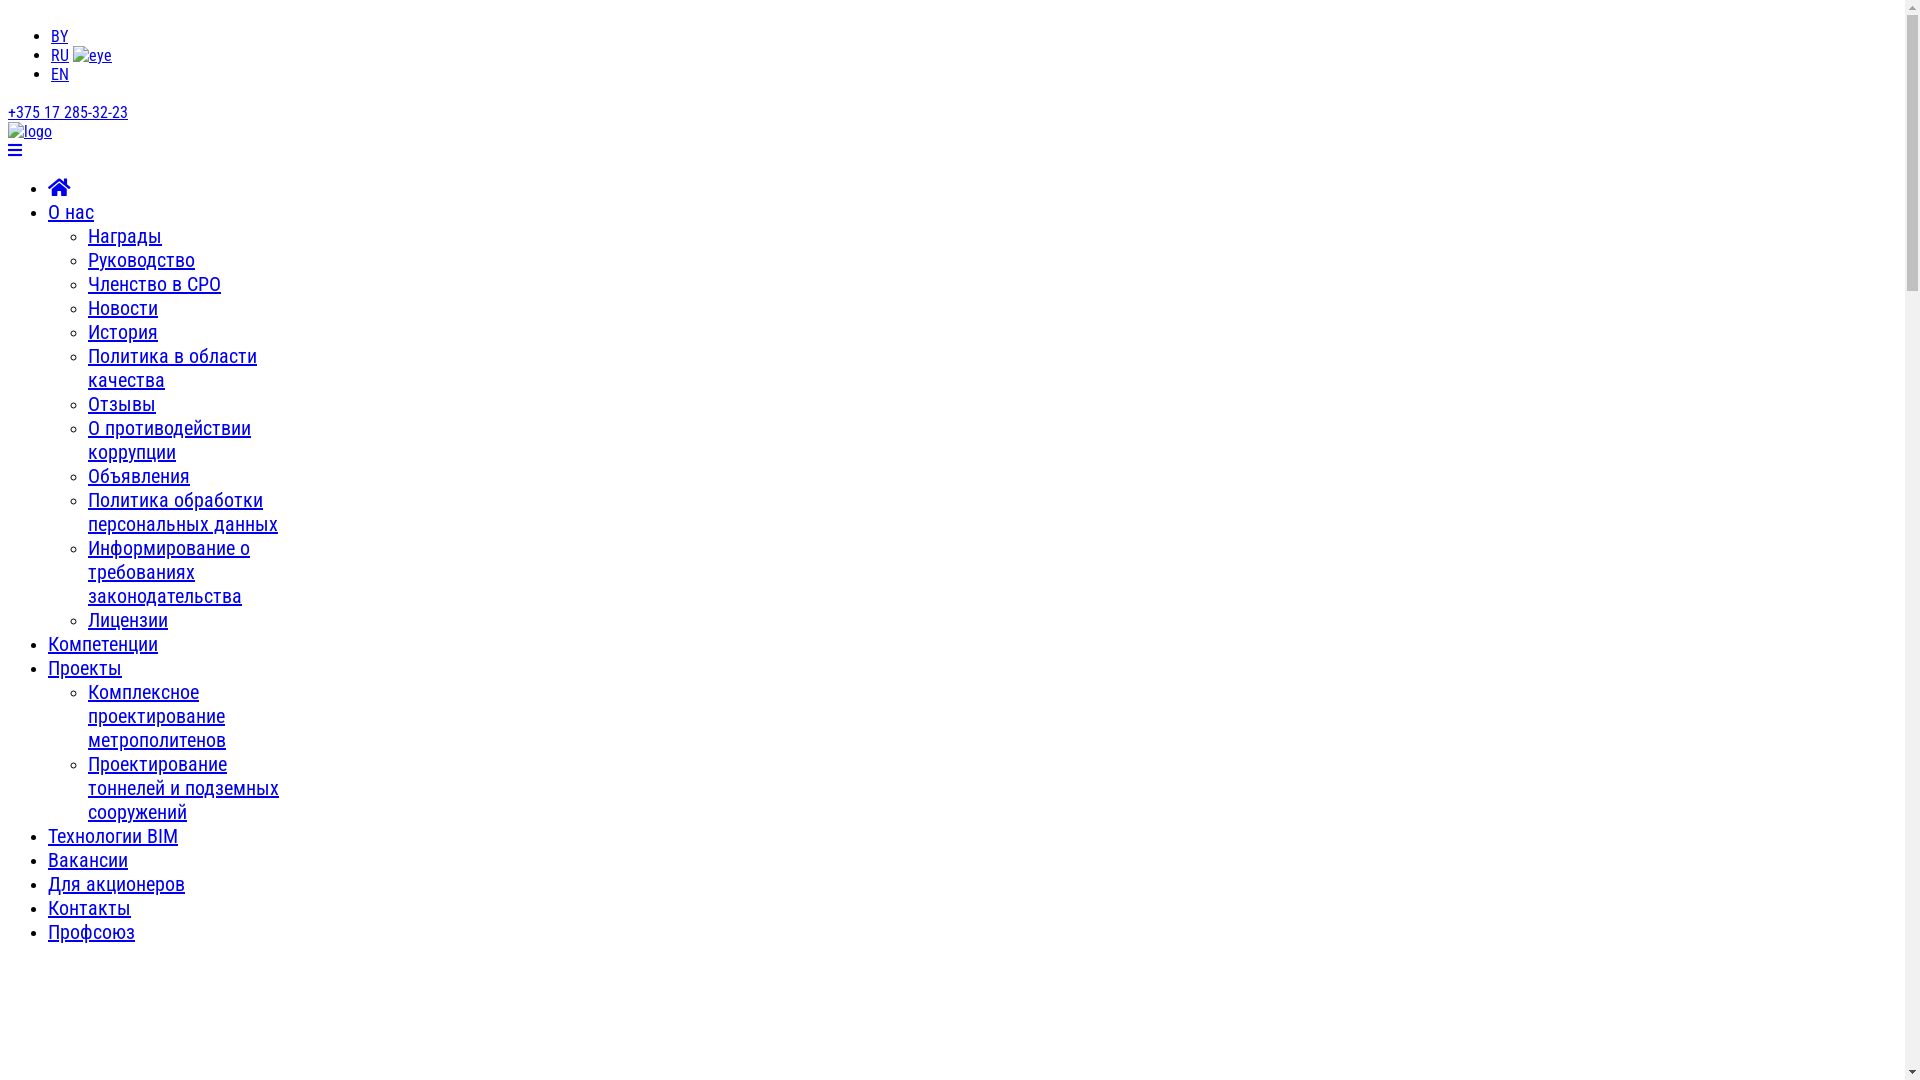 This screenshot has height=1080, width=1920. Describe the element at coordinates (60, 74) in the screenshot. I see `EN` at that location.